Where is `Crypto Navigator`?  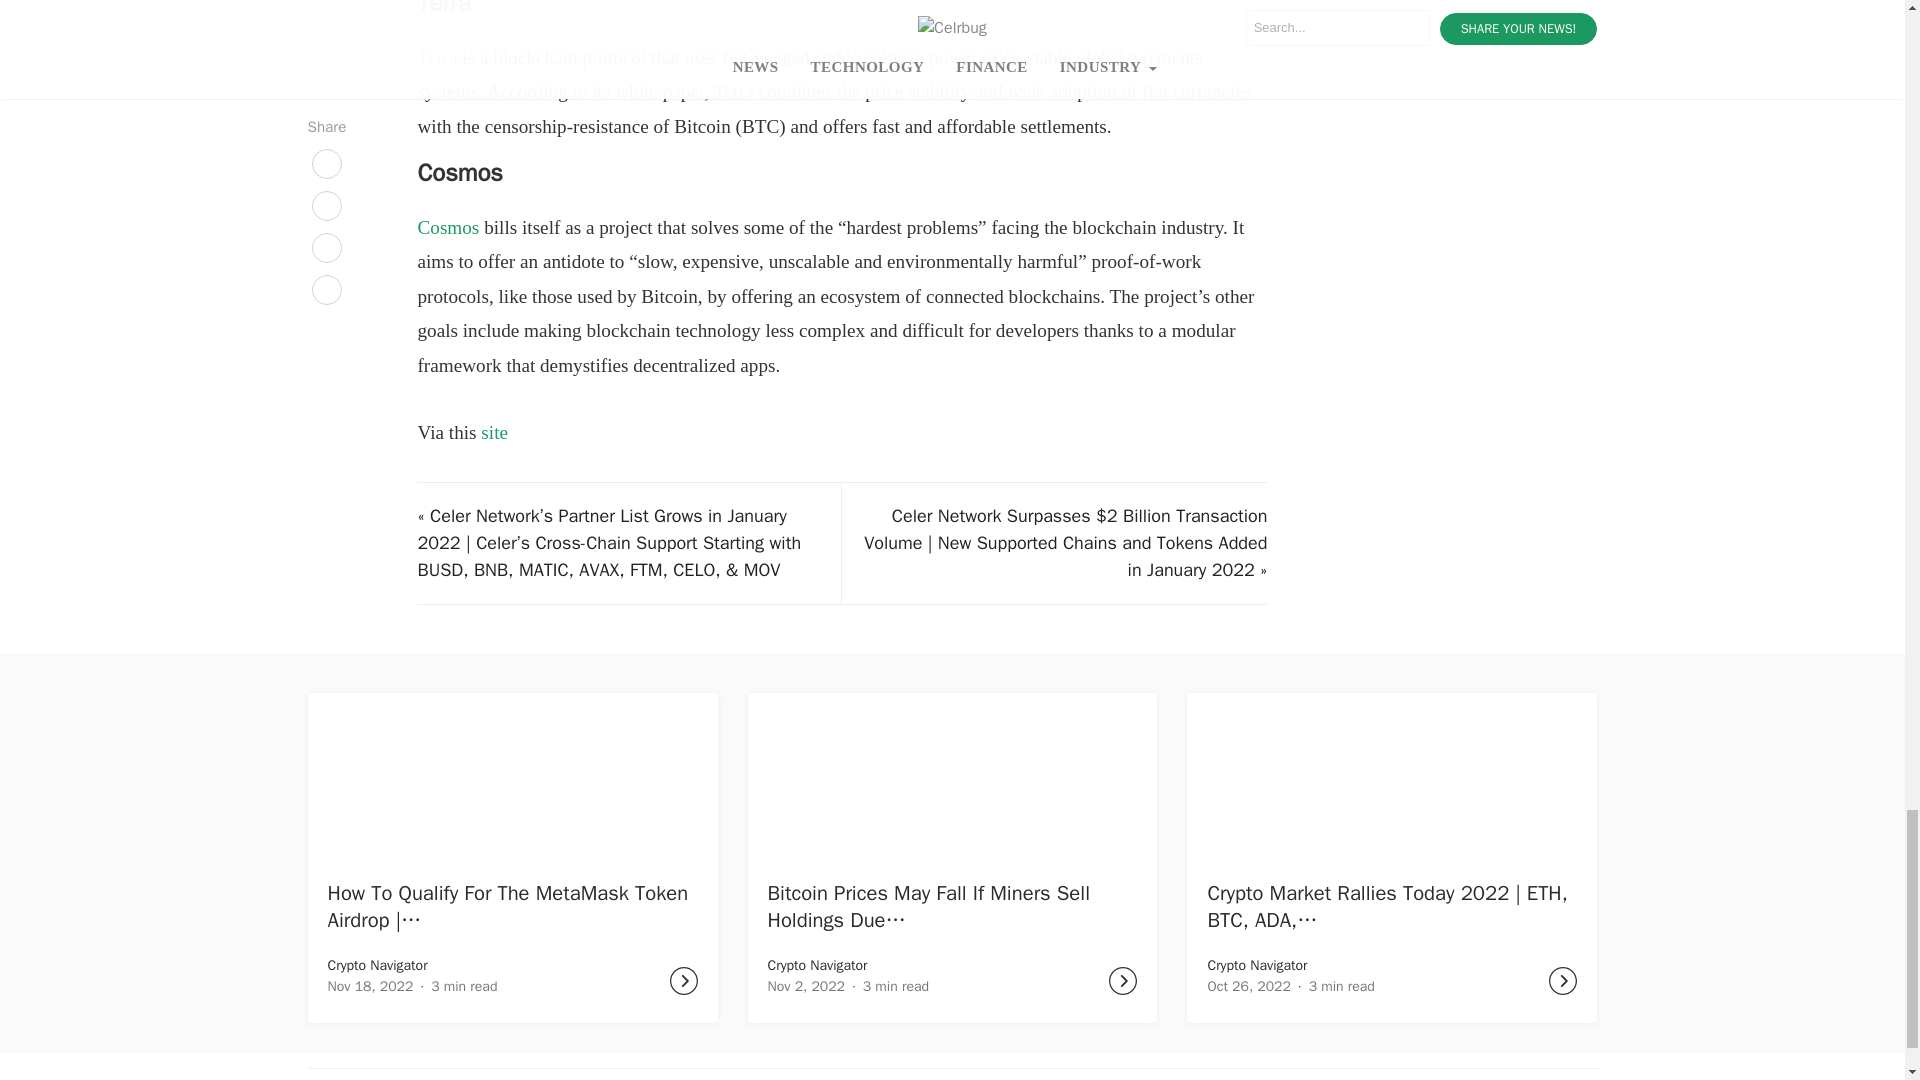 Crypto Navigator is located at coordinates (378, 965).